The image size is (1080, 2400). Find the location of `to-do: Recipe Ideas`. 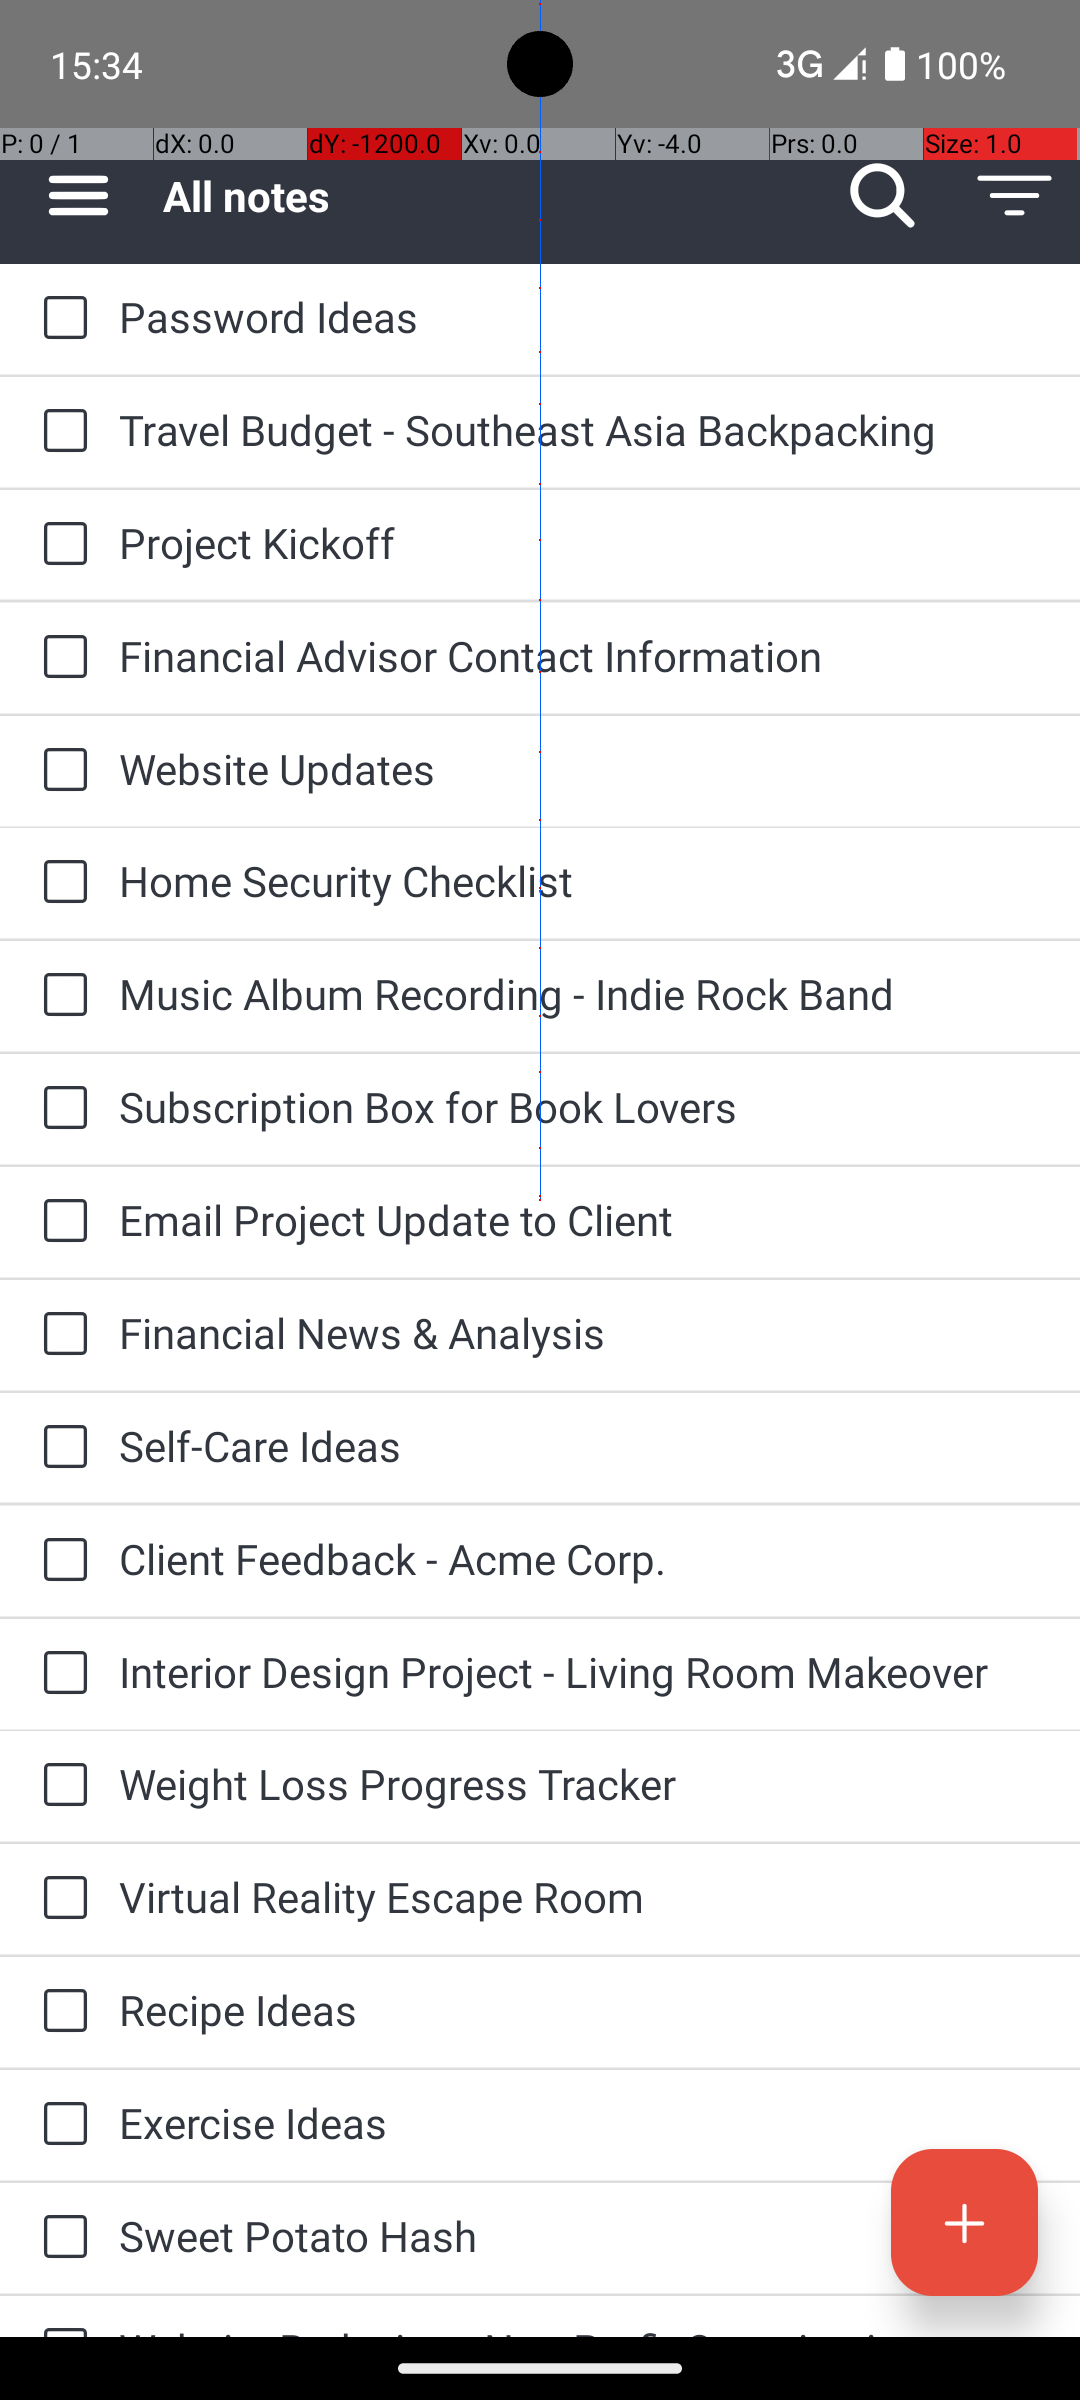

to-do: Recipe Ideas is located at coordinates (60, 2012).